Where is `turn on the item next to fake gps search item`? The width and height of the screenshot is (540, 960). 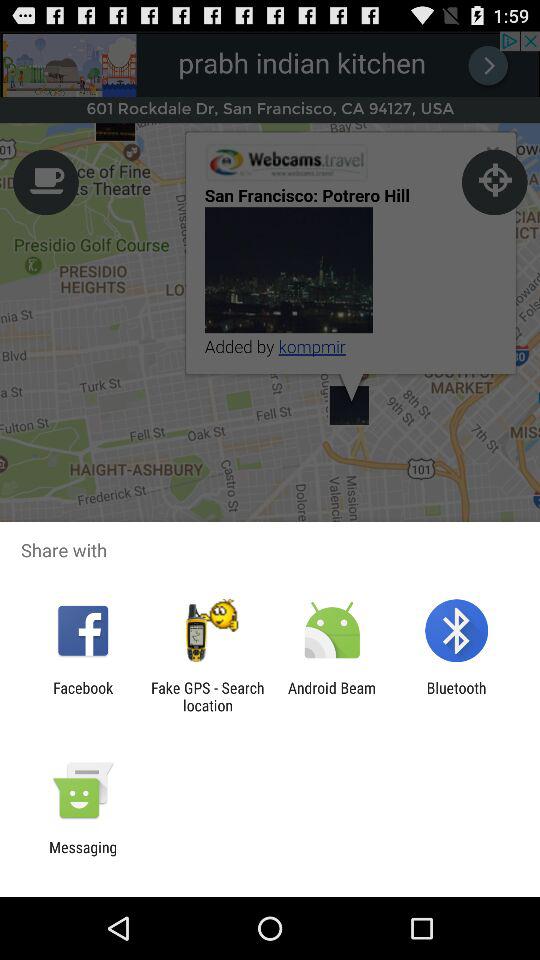
turn on the item next to fake gps search item is located at coordinates (332, 696).